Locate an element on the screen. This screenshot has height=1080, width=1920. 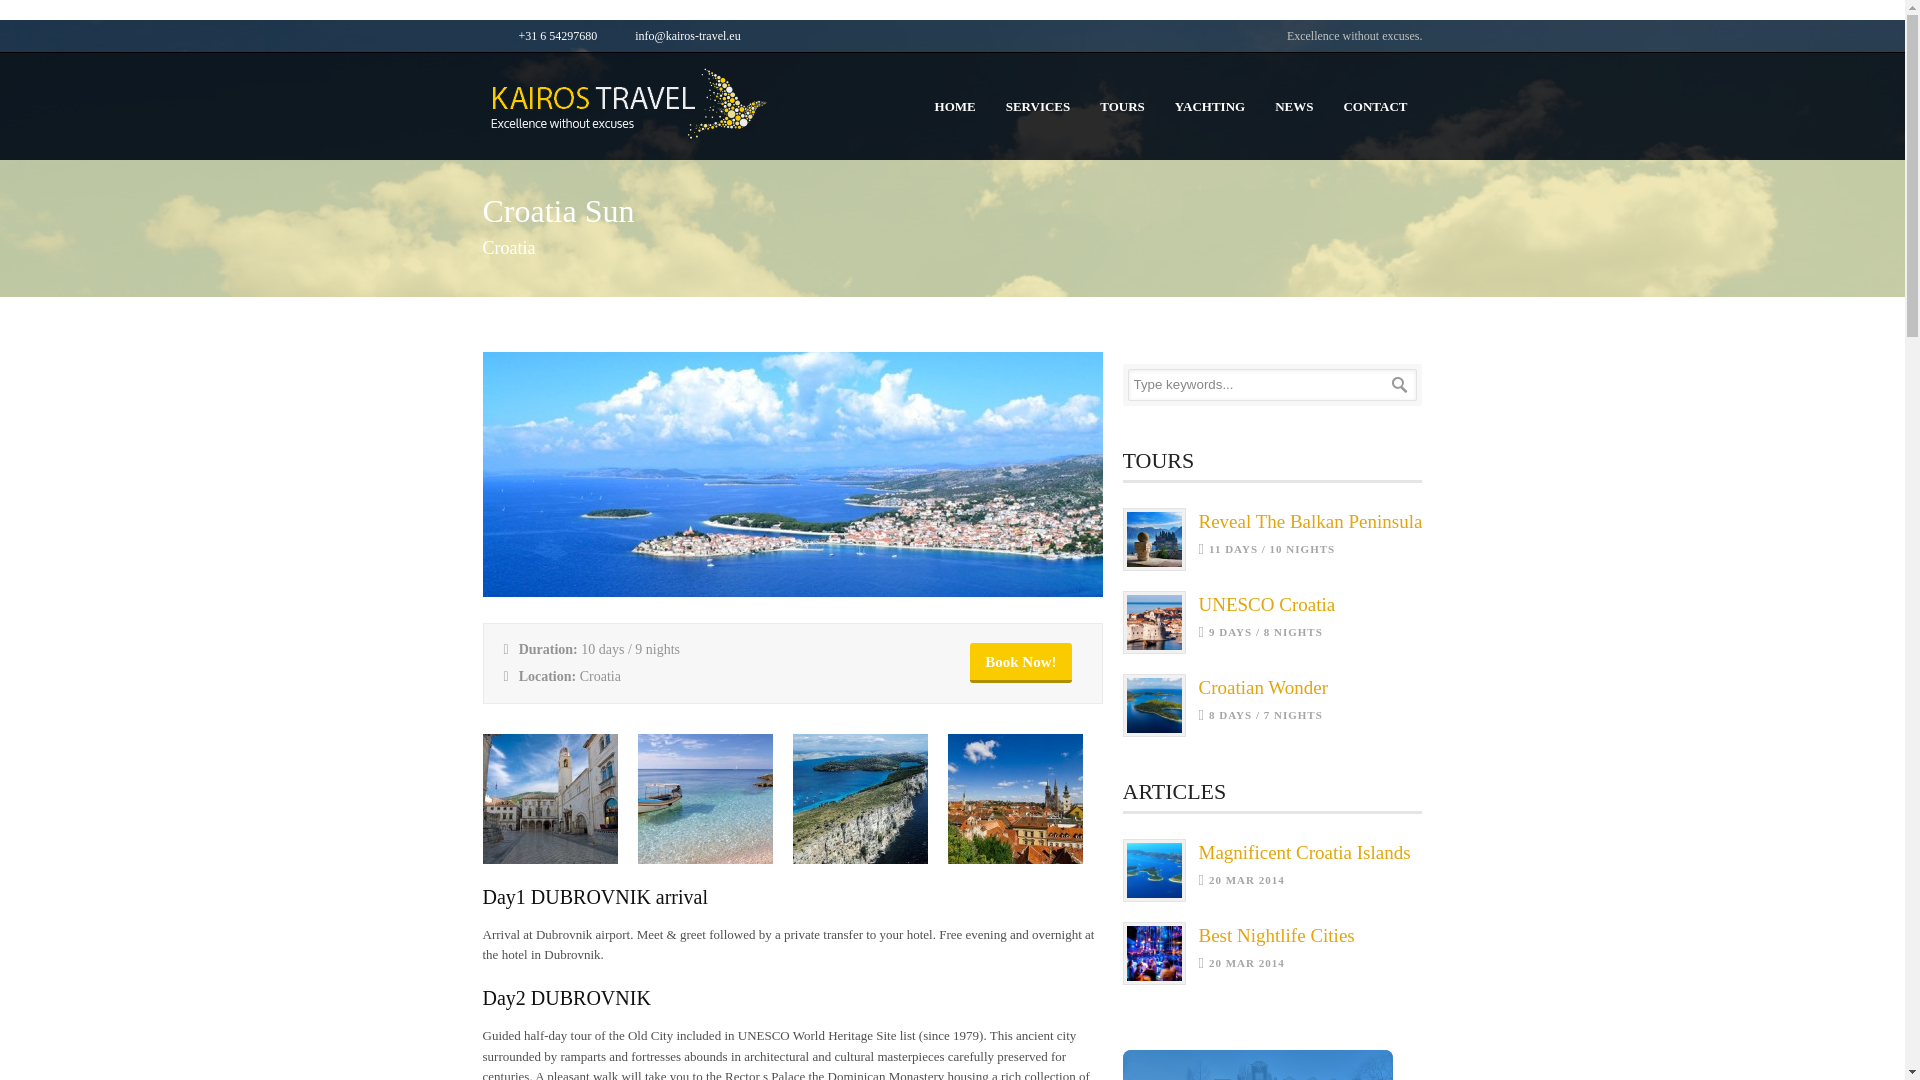
Croatia Sun is located at coordinates (1304, 852).